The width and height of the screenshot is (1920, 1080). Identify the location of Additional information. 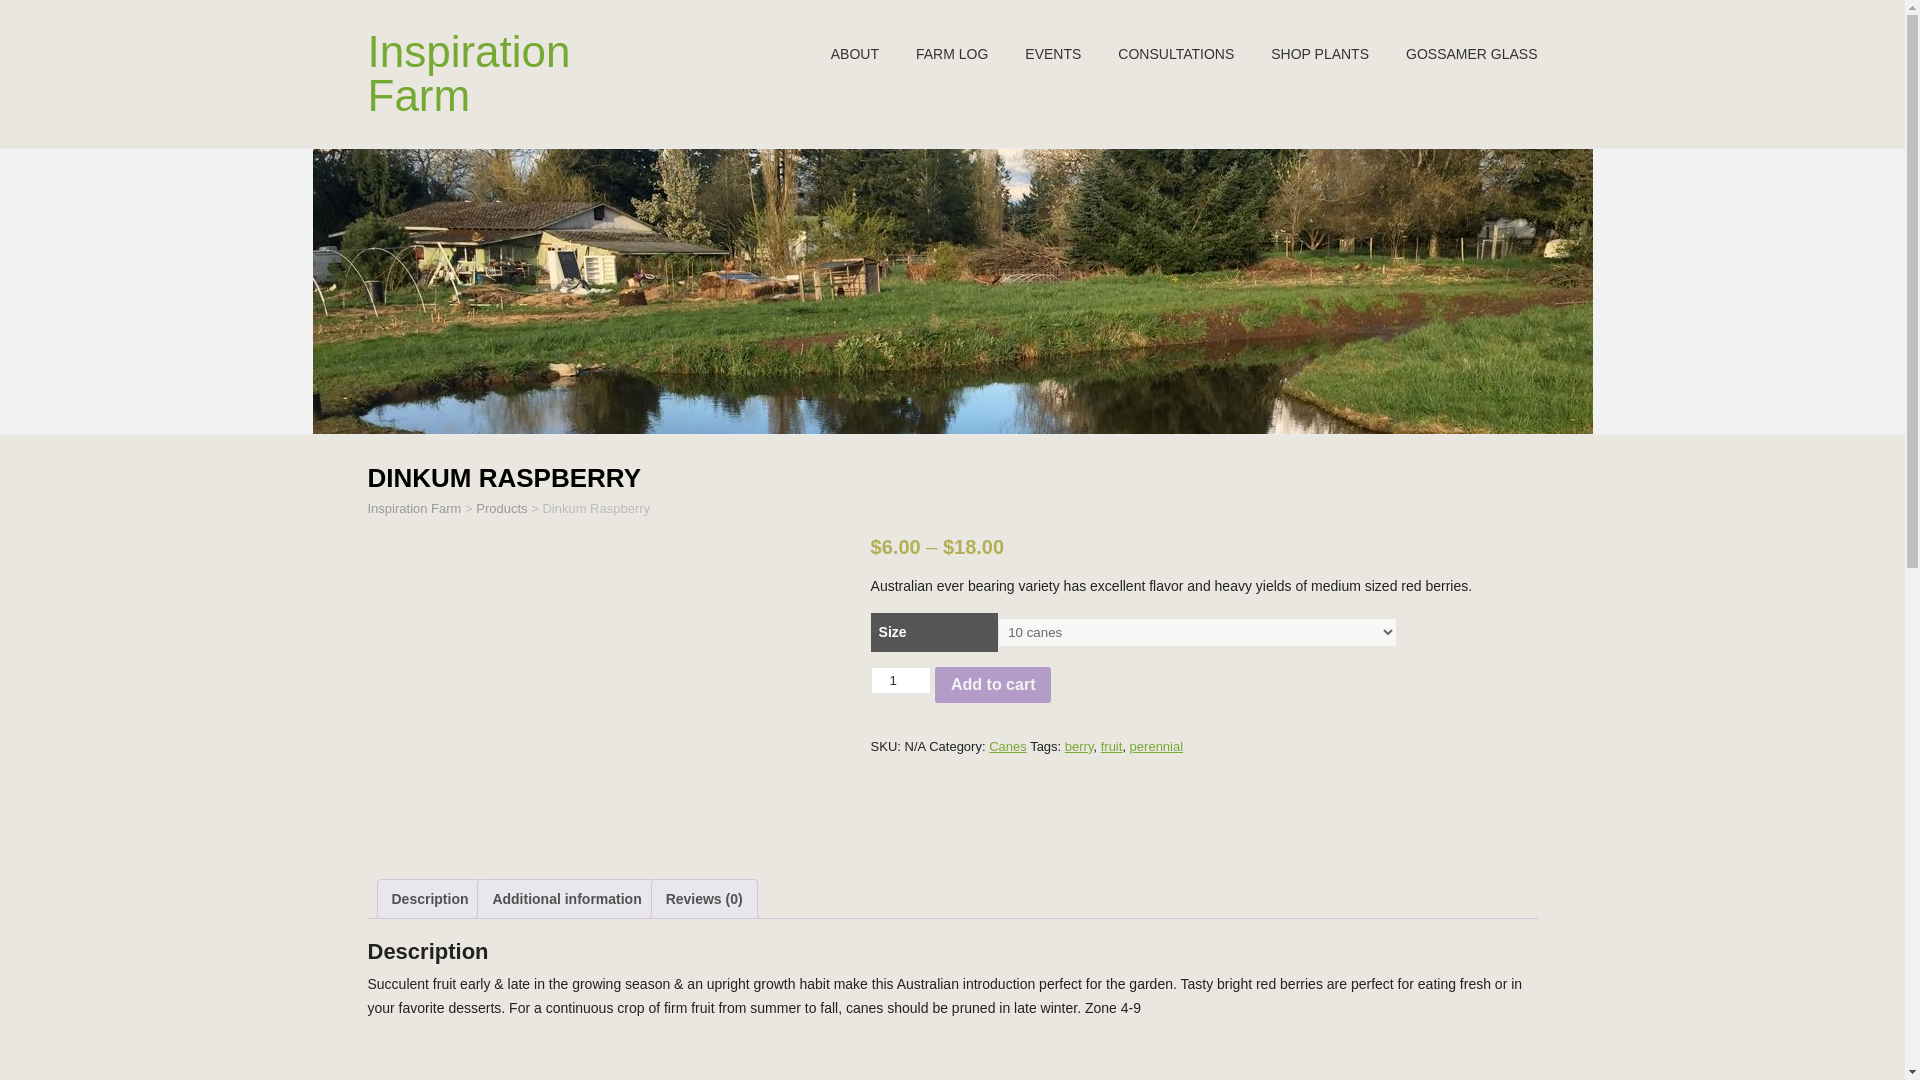
(566, 899).